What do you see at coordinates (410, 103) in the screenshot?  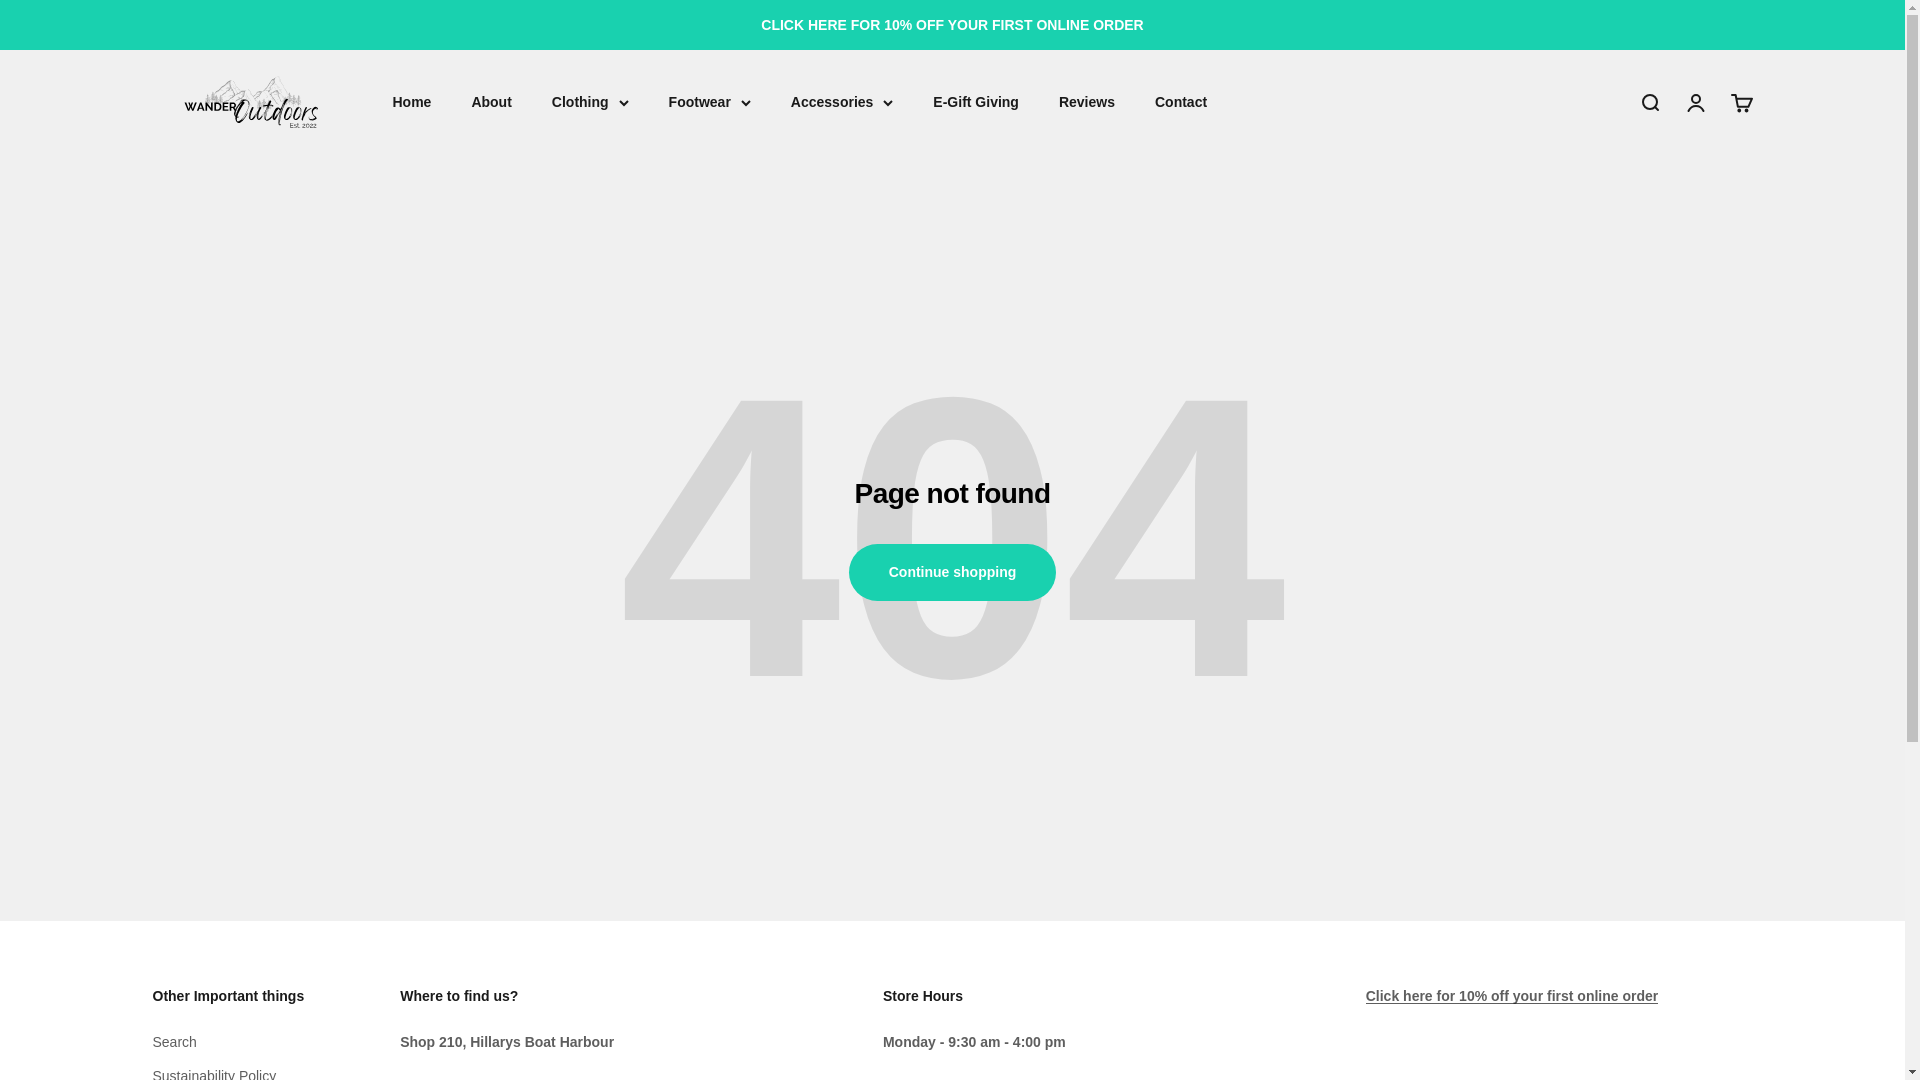 I see `Home` at bounding box center [410, 103].